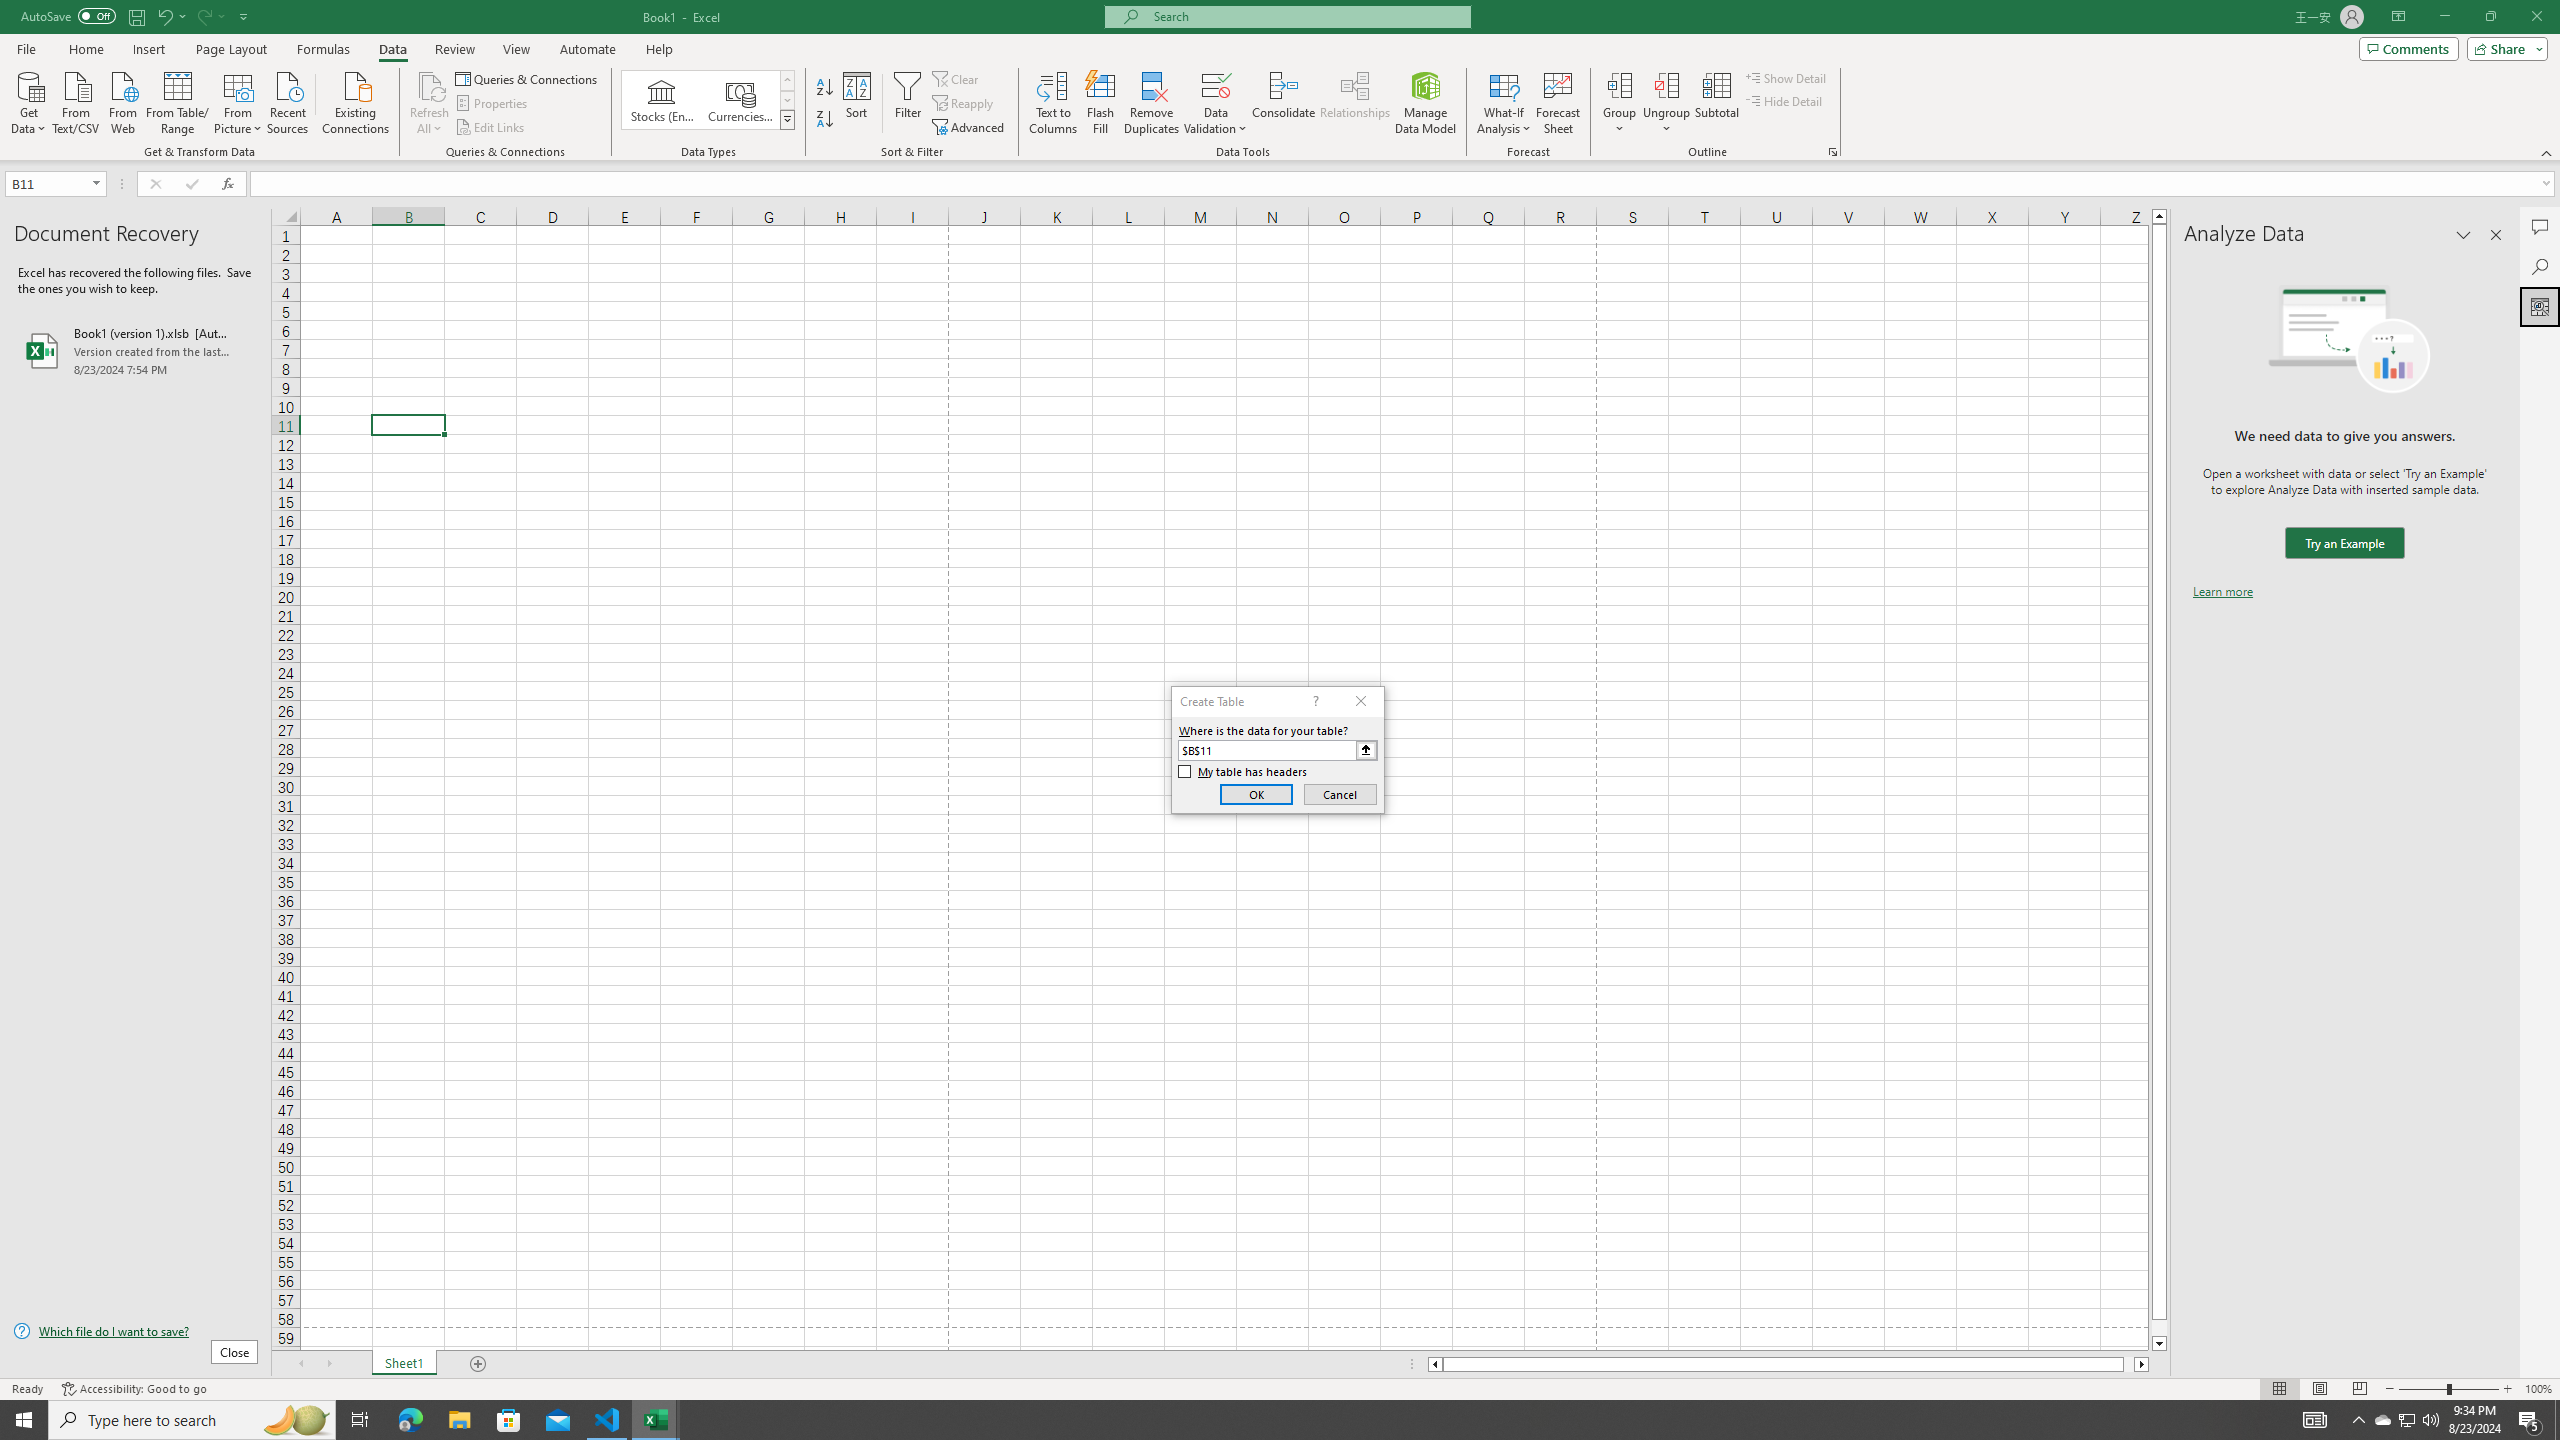 The height and width of the screenshot is (1440, 2560). What do you see at coordinates (787, 120) in the screenshot?
I see `Class: NetUIImage` at bounding box center [787, 120].